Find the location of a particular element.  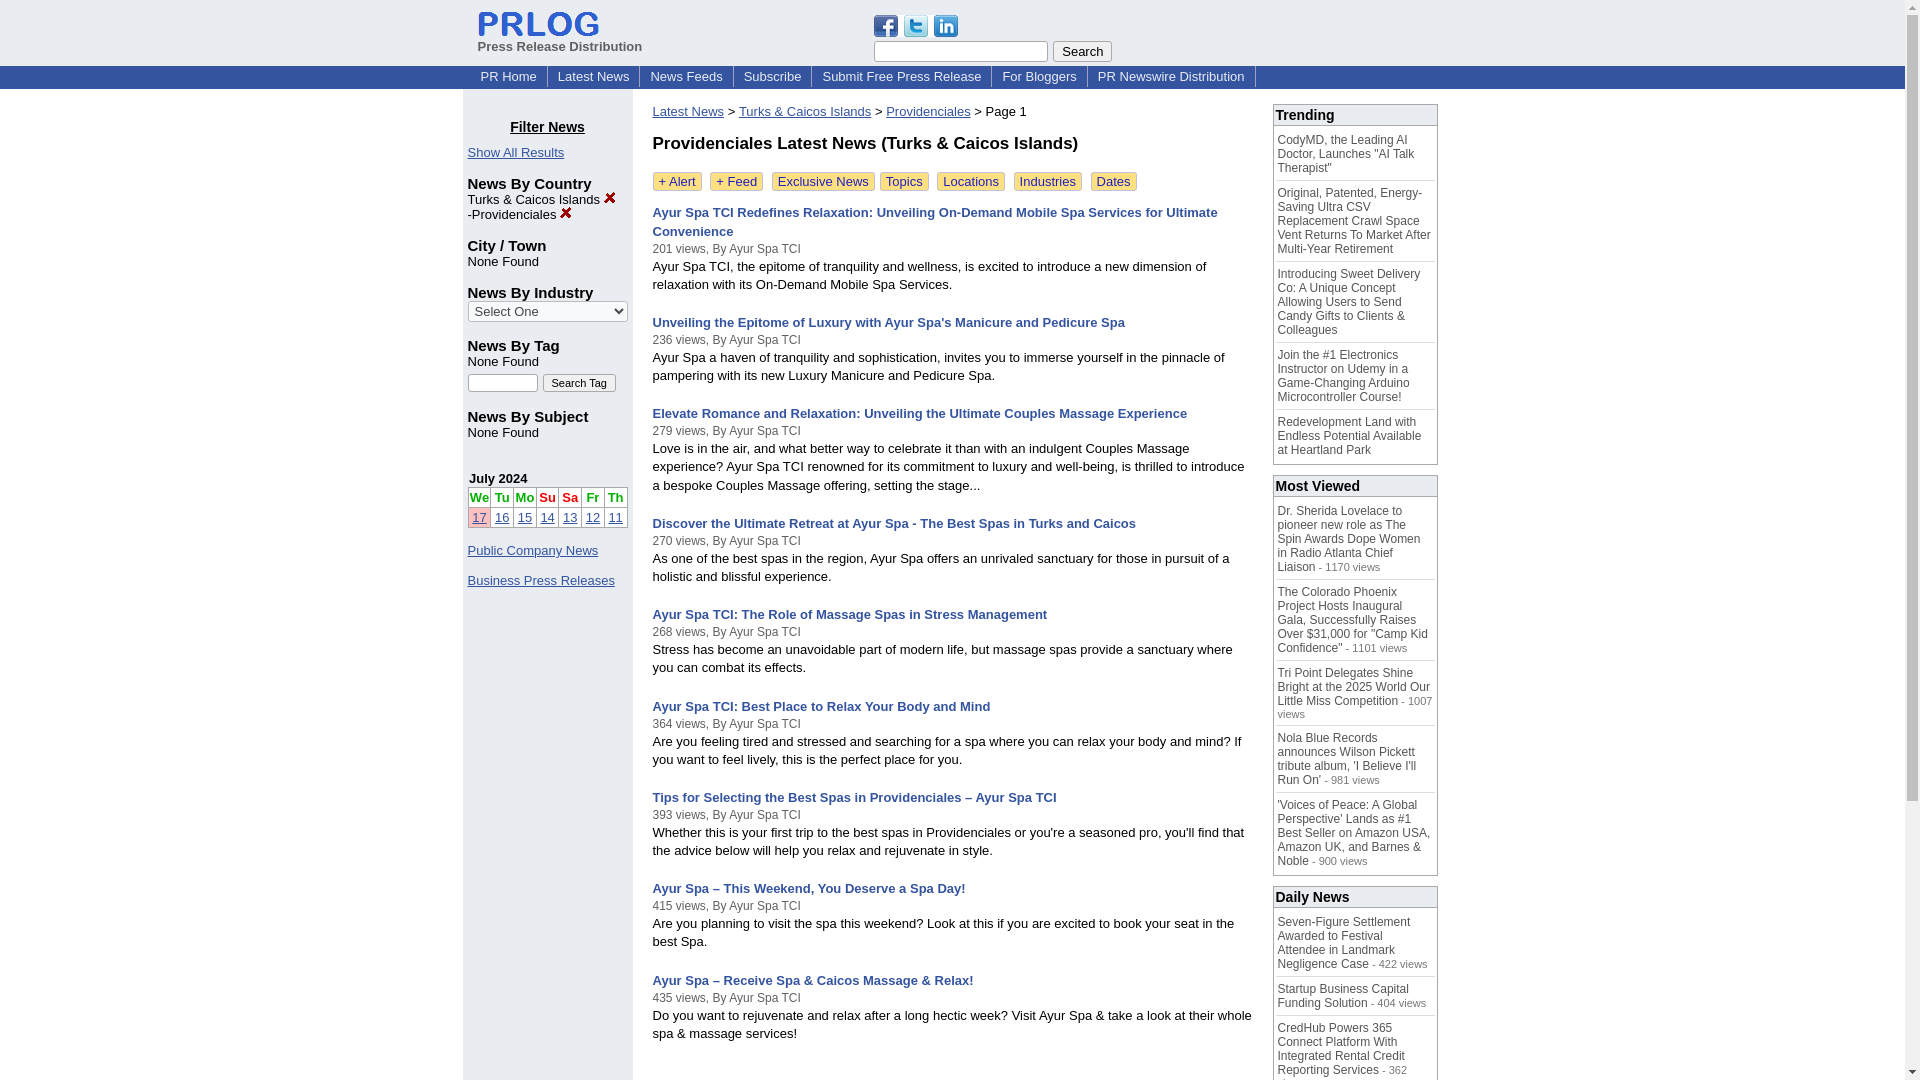

Industries is located at coordinates (1048, 181).